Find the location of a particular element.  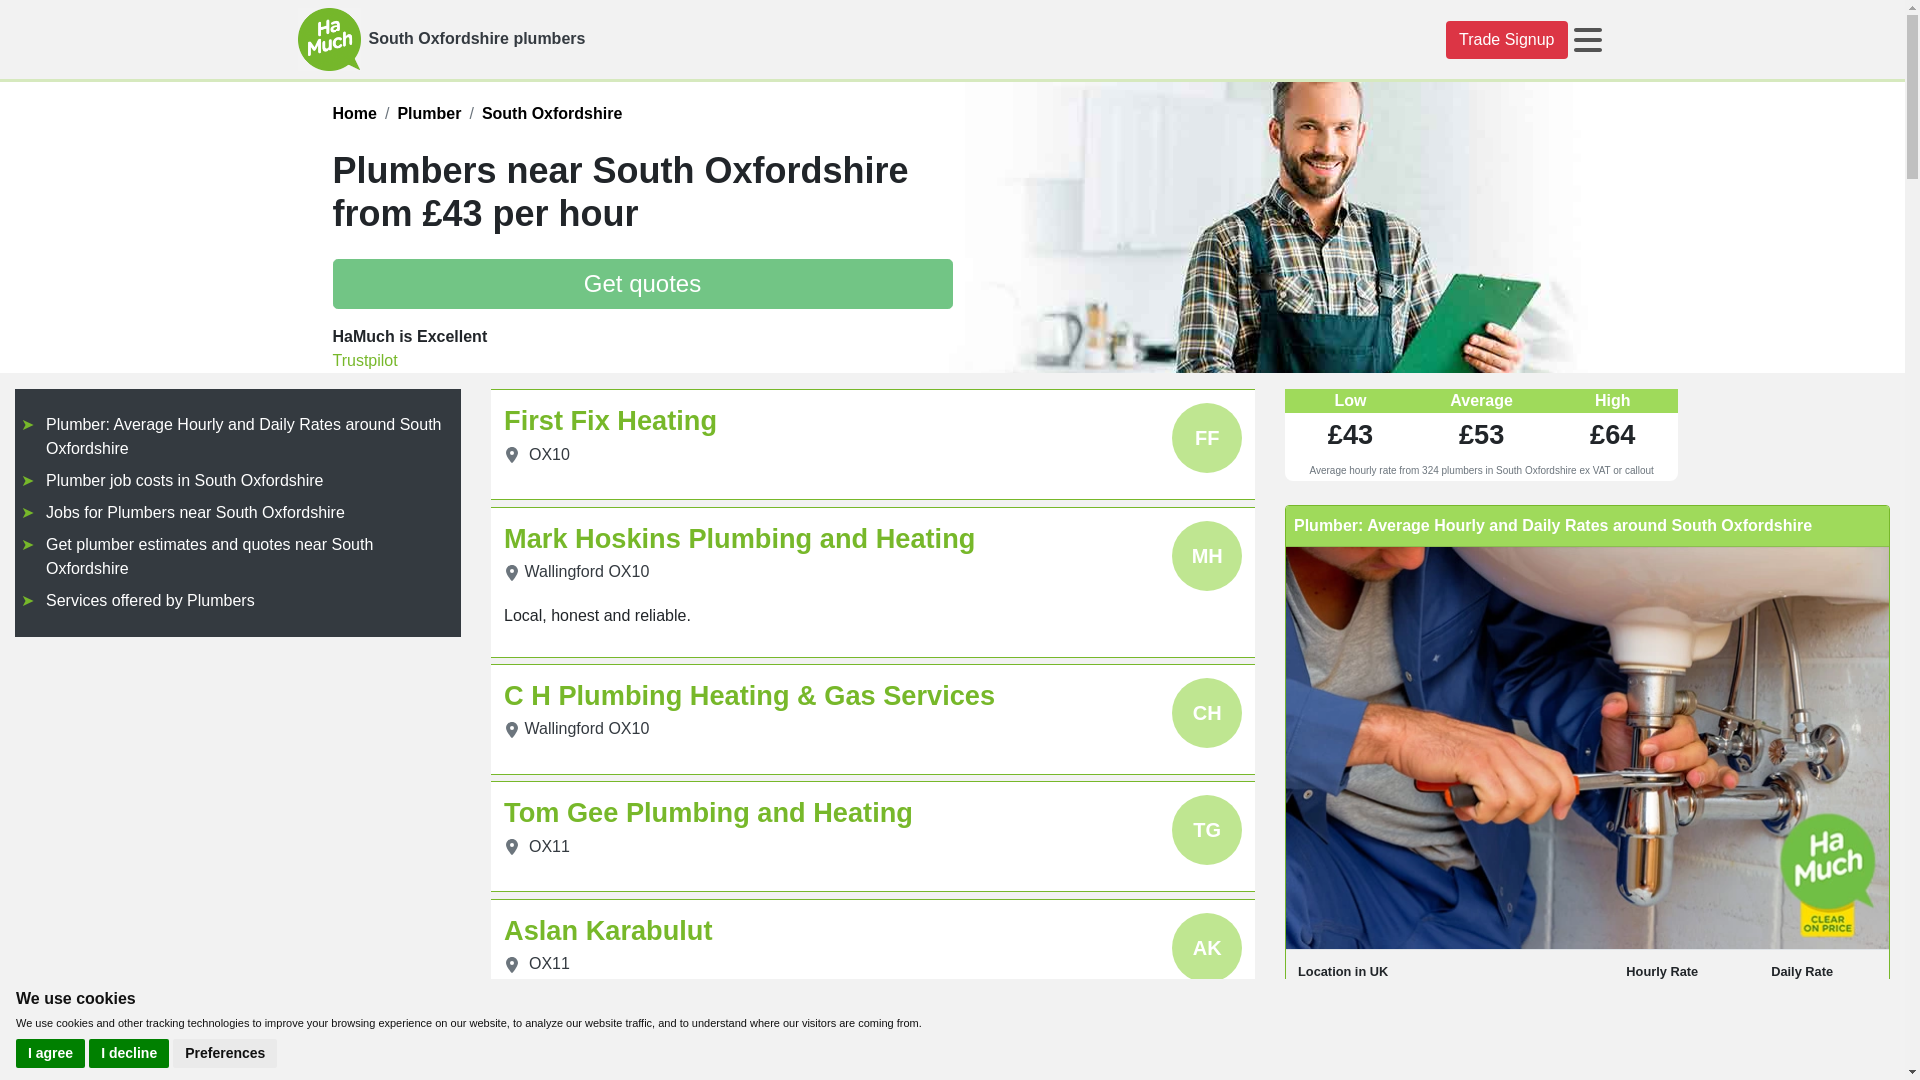

Mark Hoskins Plumbing and Heating is located at coordinates (739, 538).